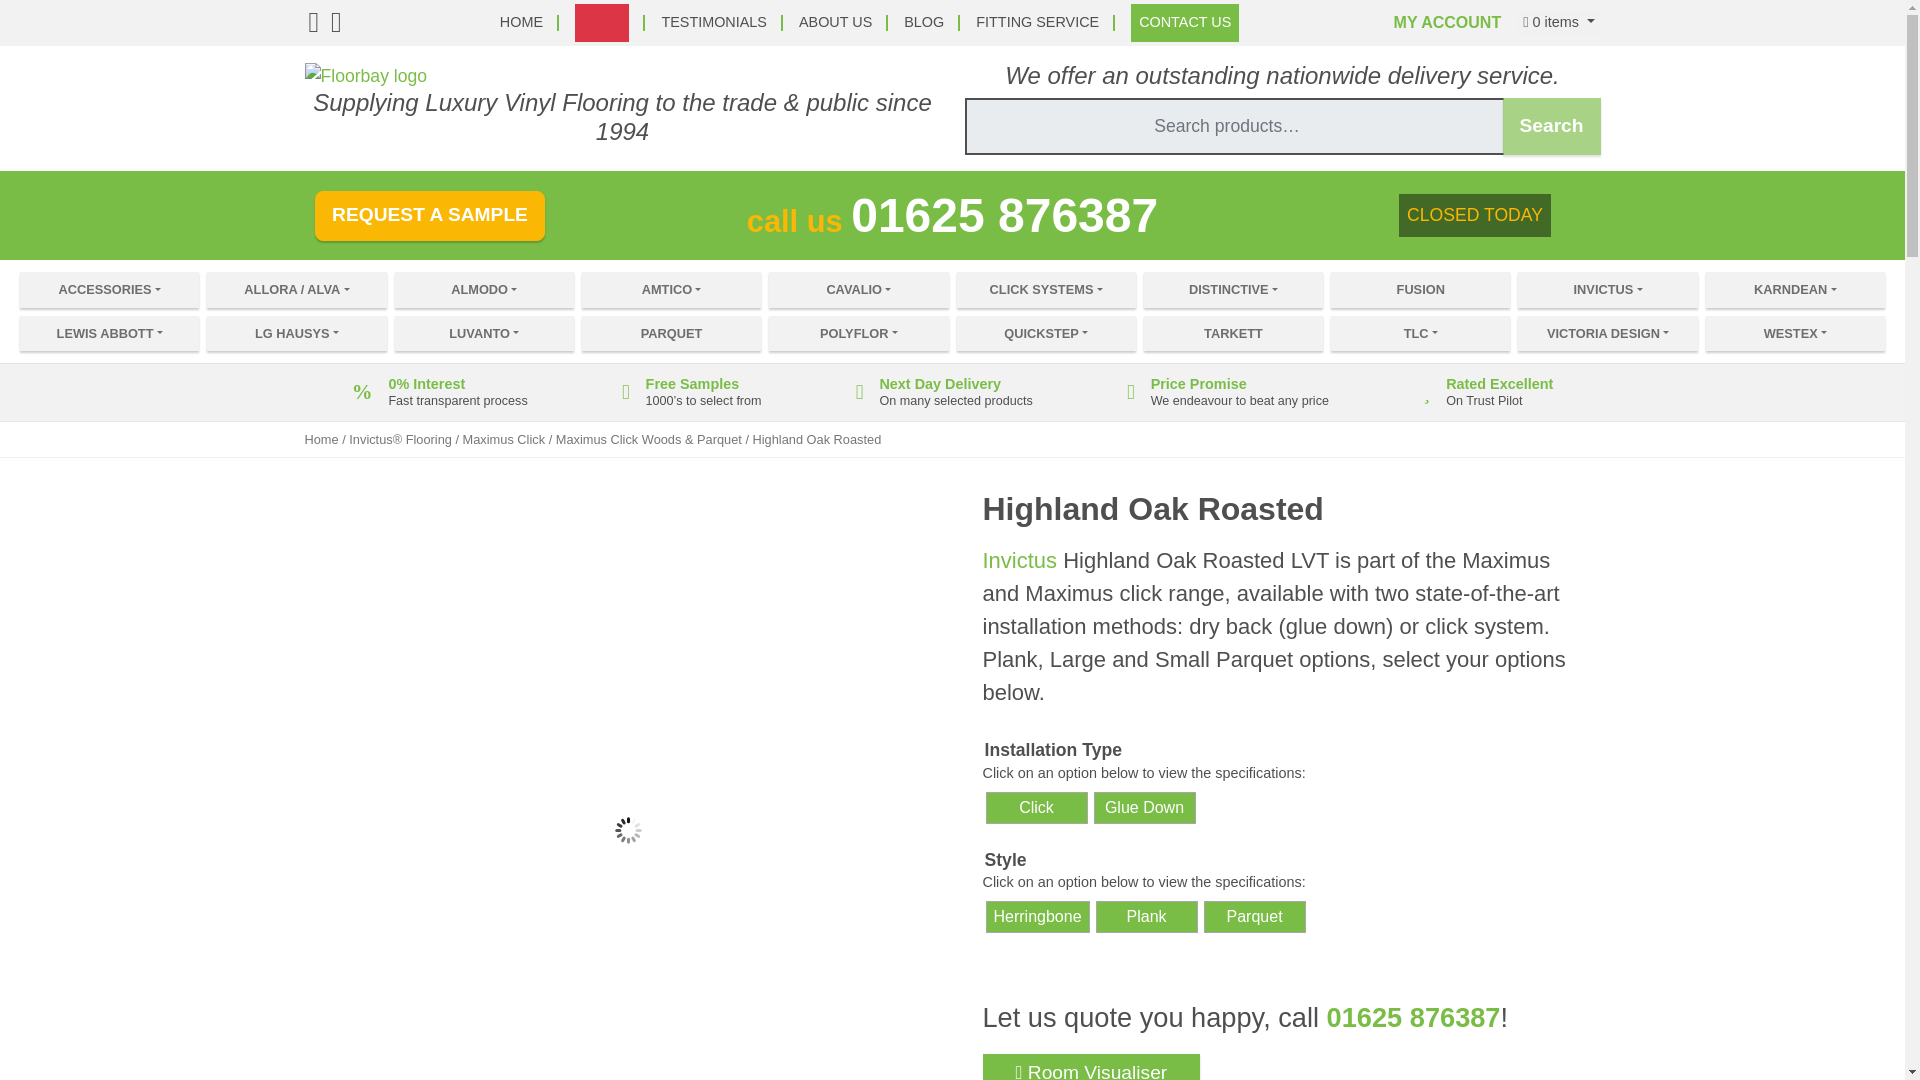 This screenshot has width=1920, height=1080. What do you see at coordinates (521, 23) in the screenshot?
I see `HOME` at bounding box center [521, 23].